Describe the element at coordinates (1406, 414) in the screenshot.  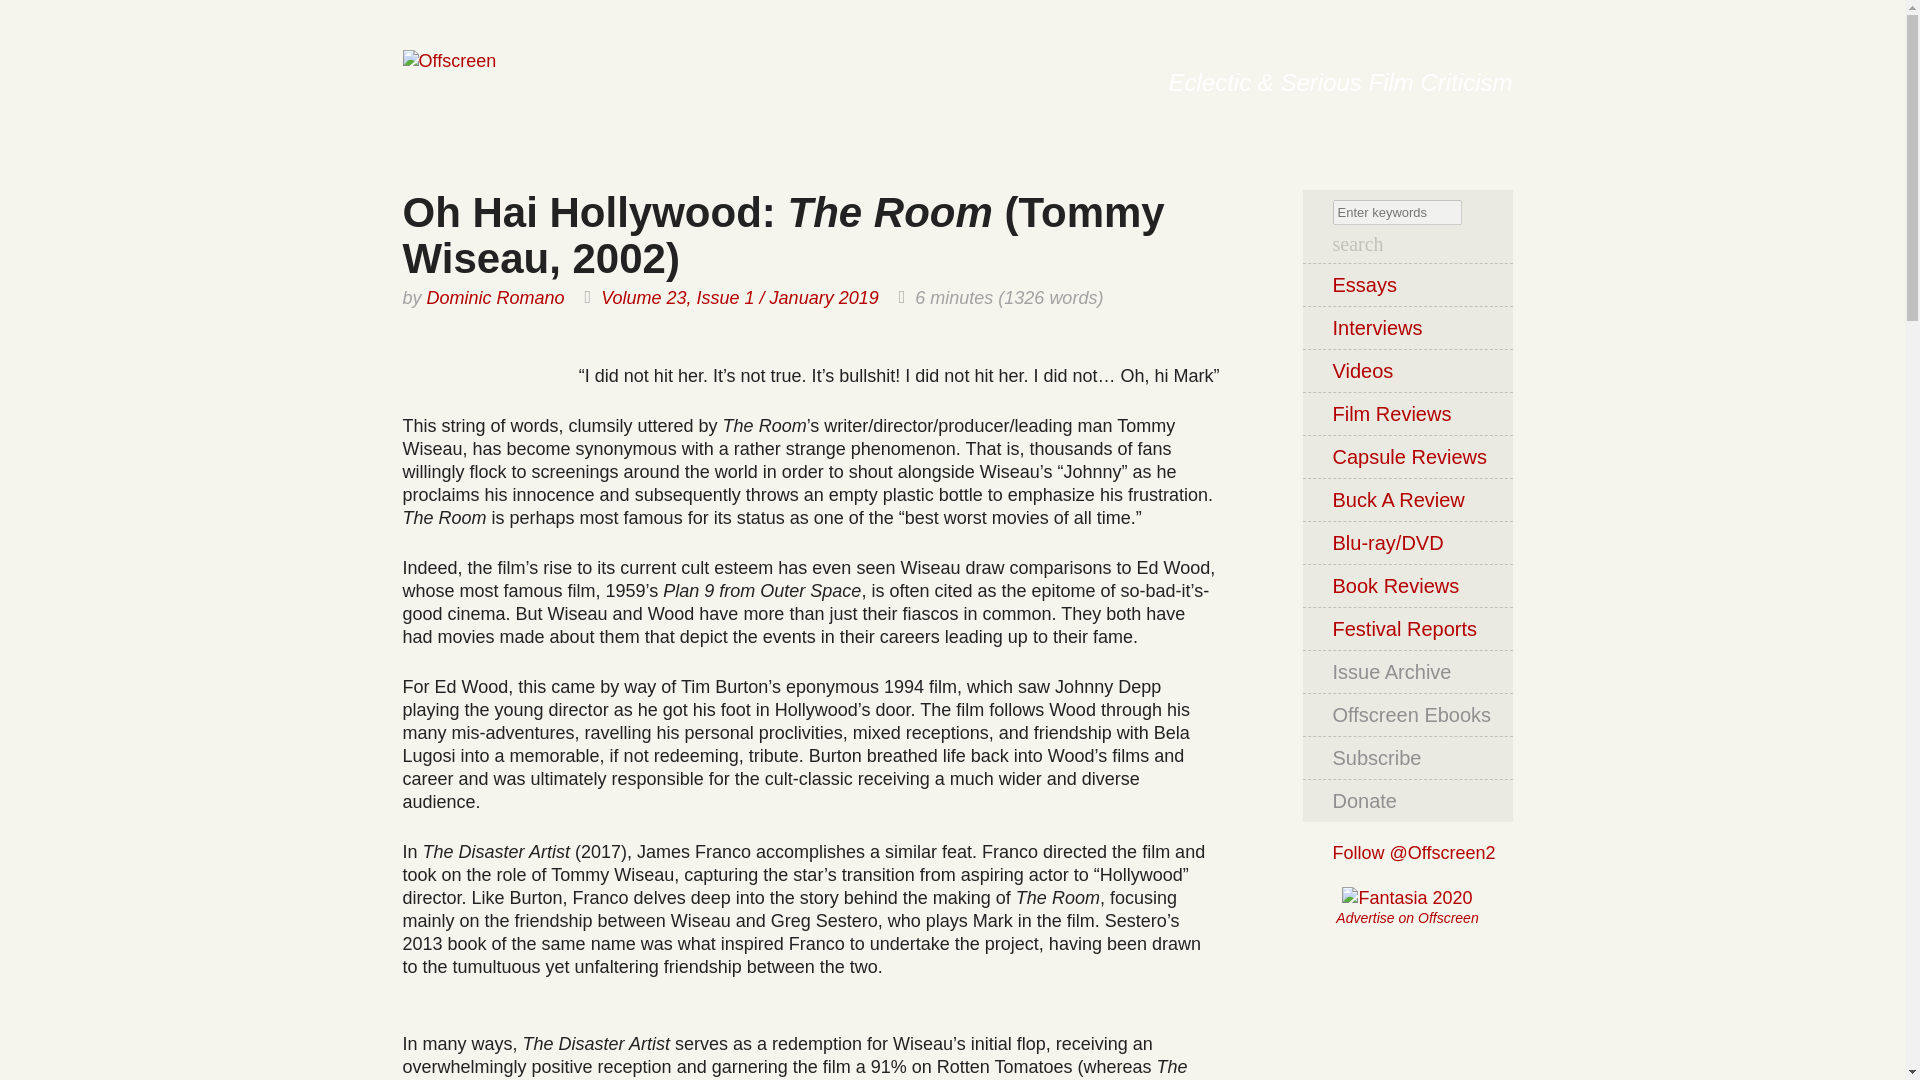
I see `Film Reviews` at that location.